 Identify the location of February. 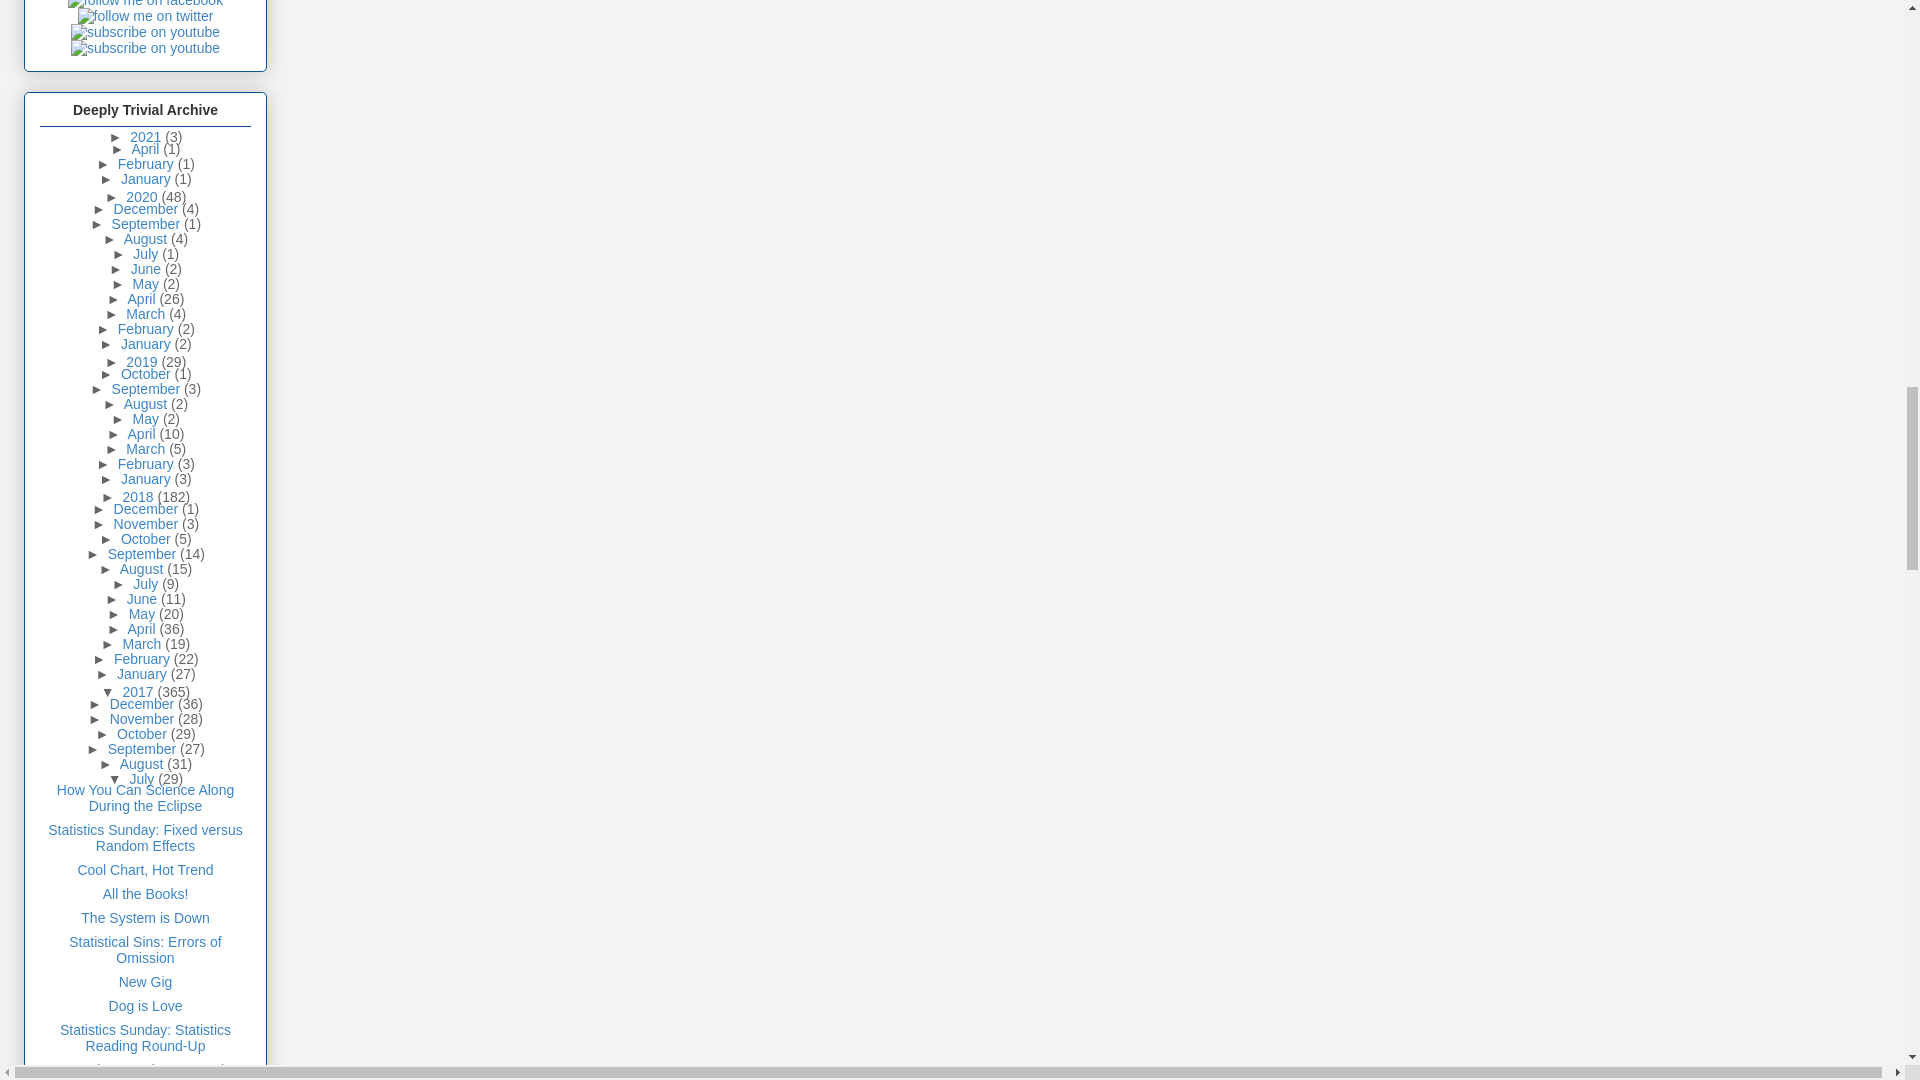
(148, 163).